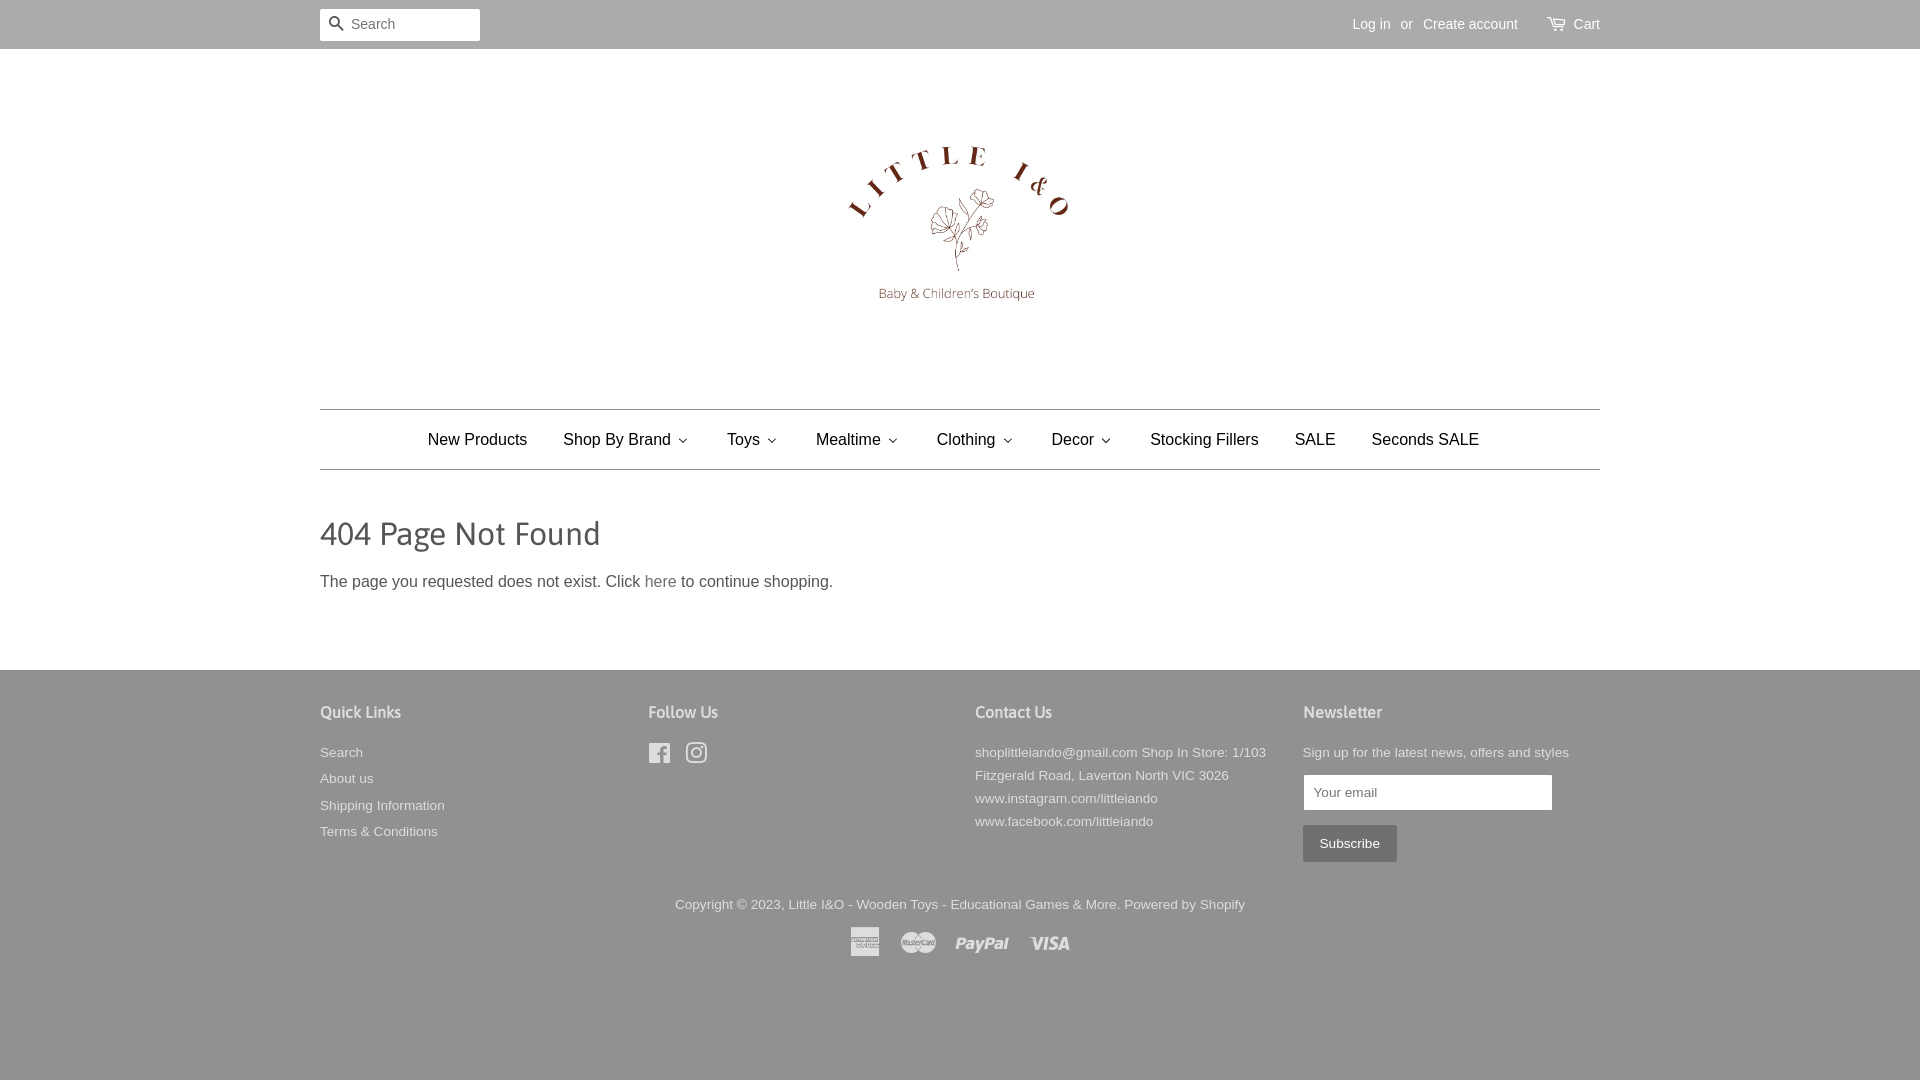  Describe the element at coordinates (1587, 25) in the screenshot. I see `Cart` at that location.